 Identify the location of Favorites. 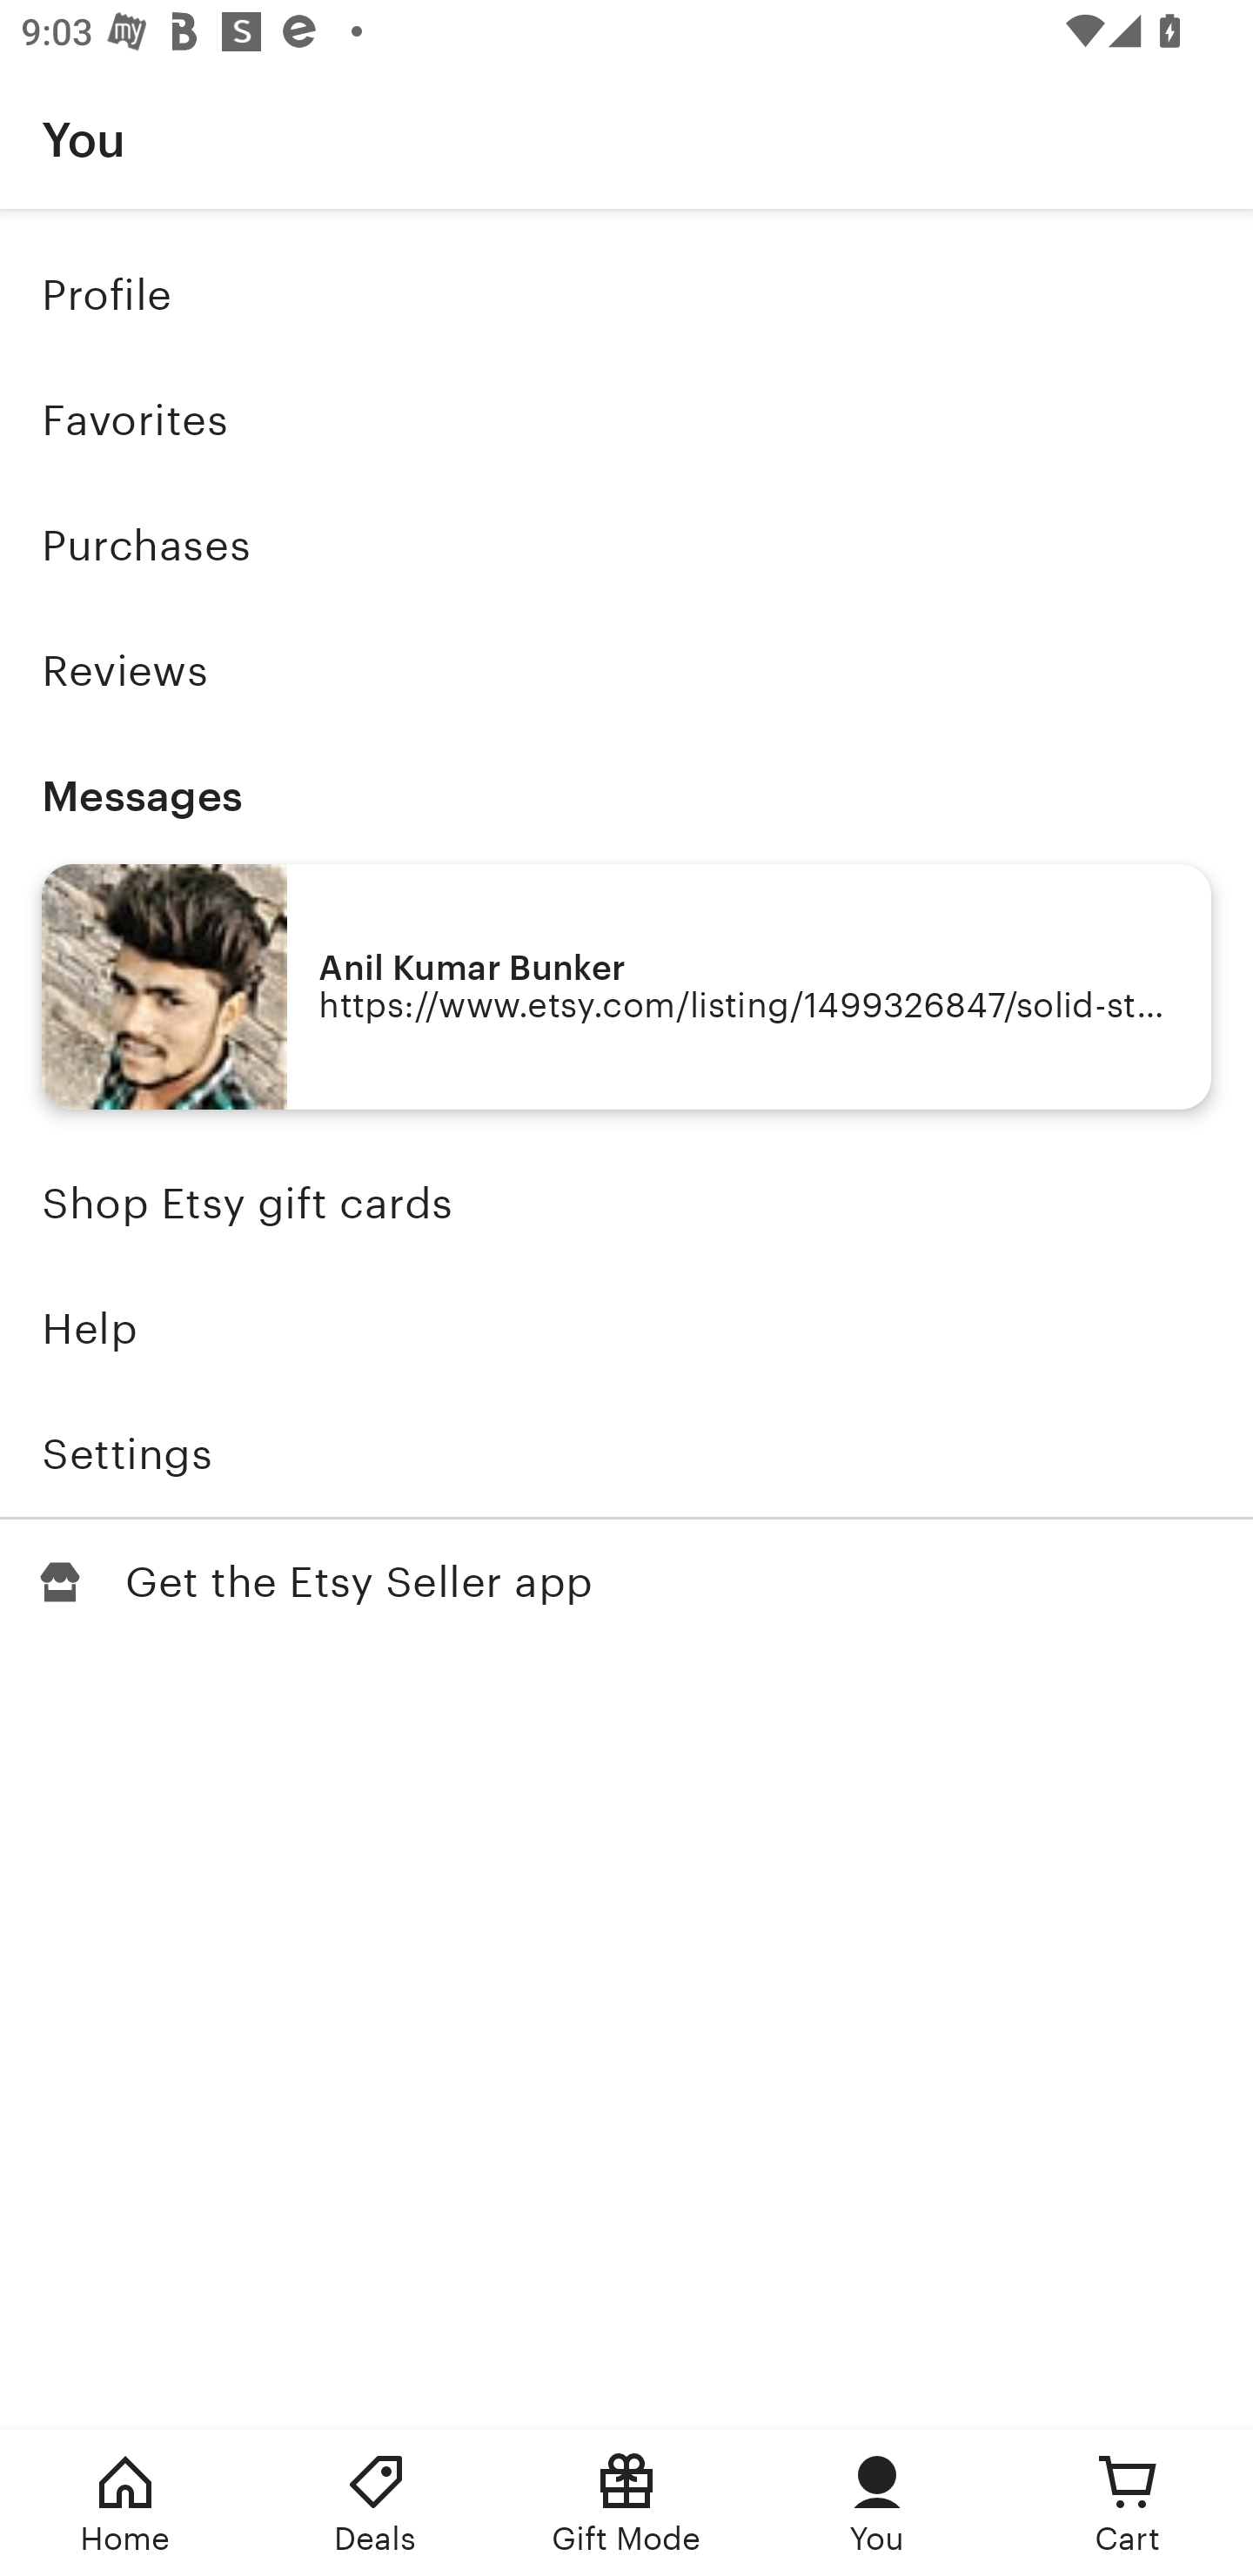
(626, 421).